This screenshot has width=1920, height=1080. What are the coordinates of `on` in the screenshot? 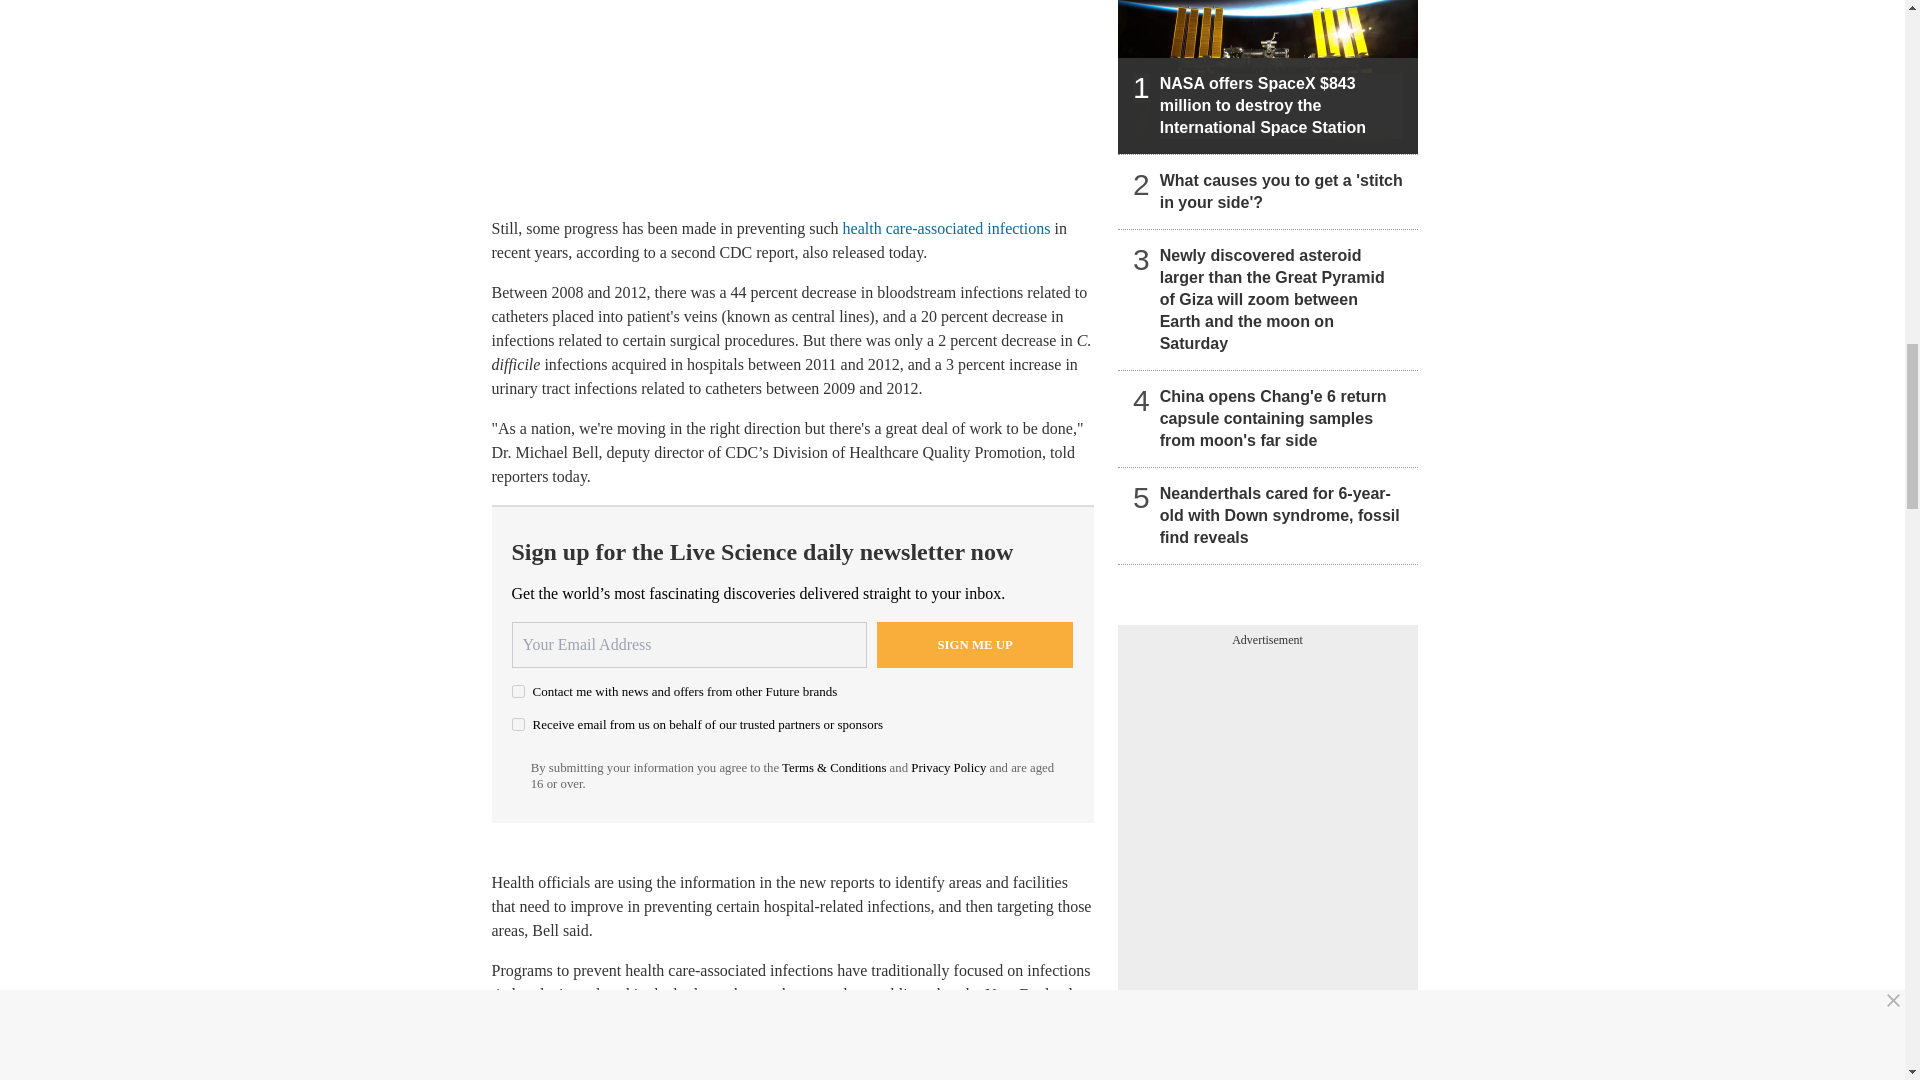 It's located at (518, 690).